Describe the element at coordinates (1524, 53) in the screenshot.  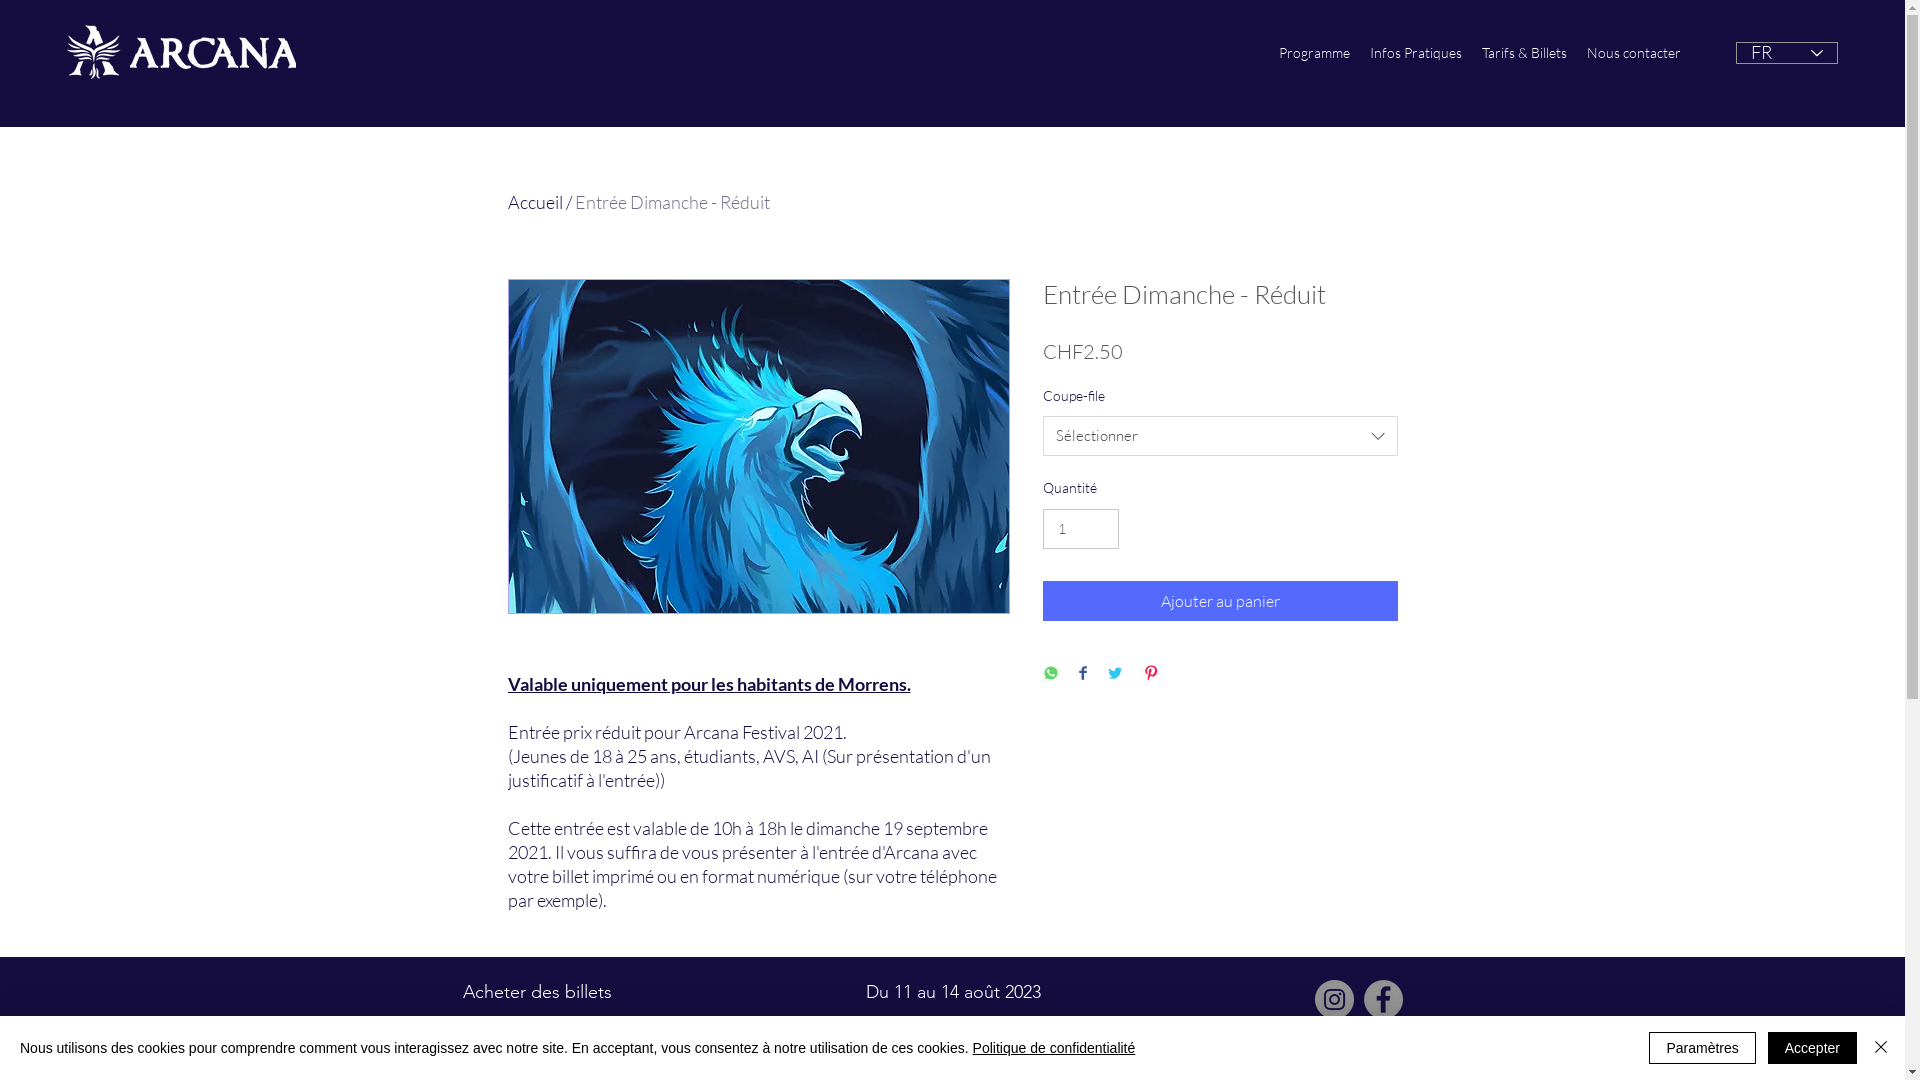
I see `Tarifs & Billets` at that location.